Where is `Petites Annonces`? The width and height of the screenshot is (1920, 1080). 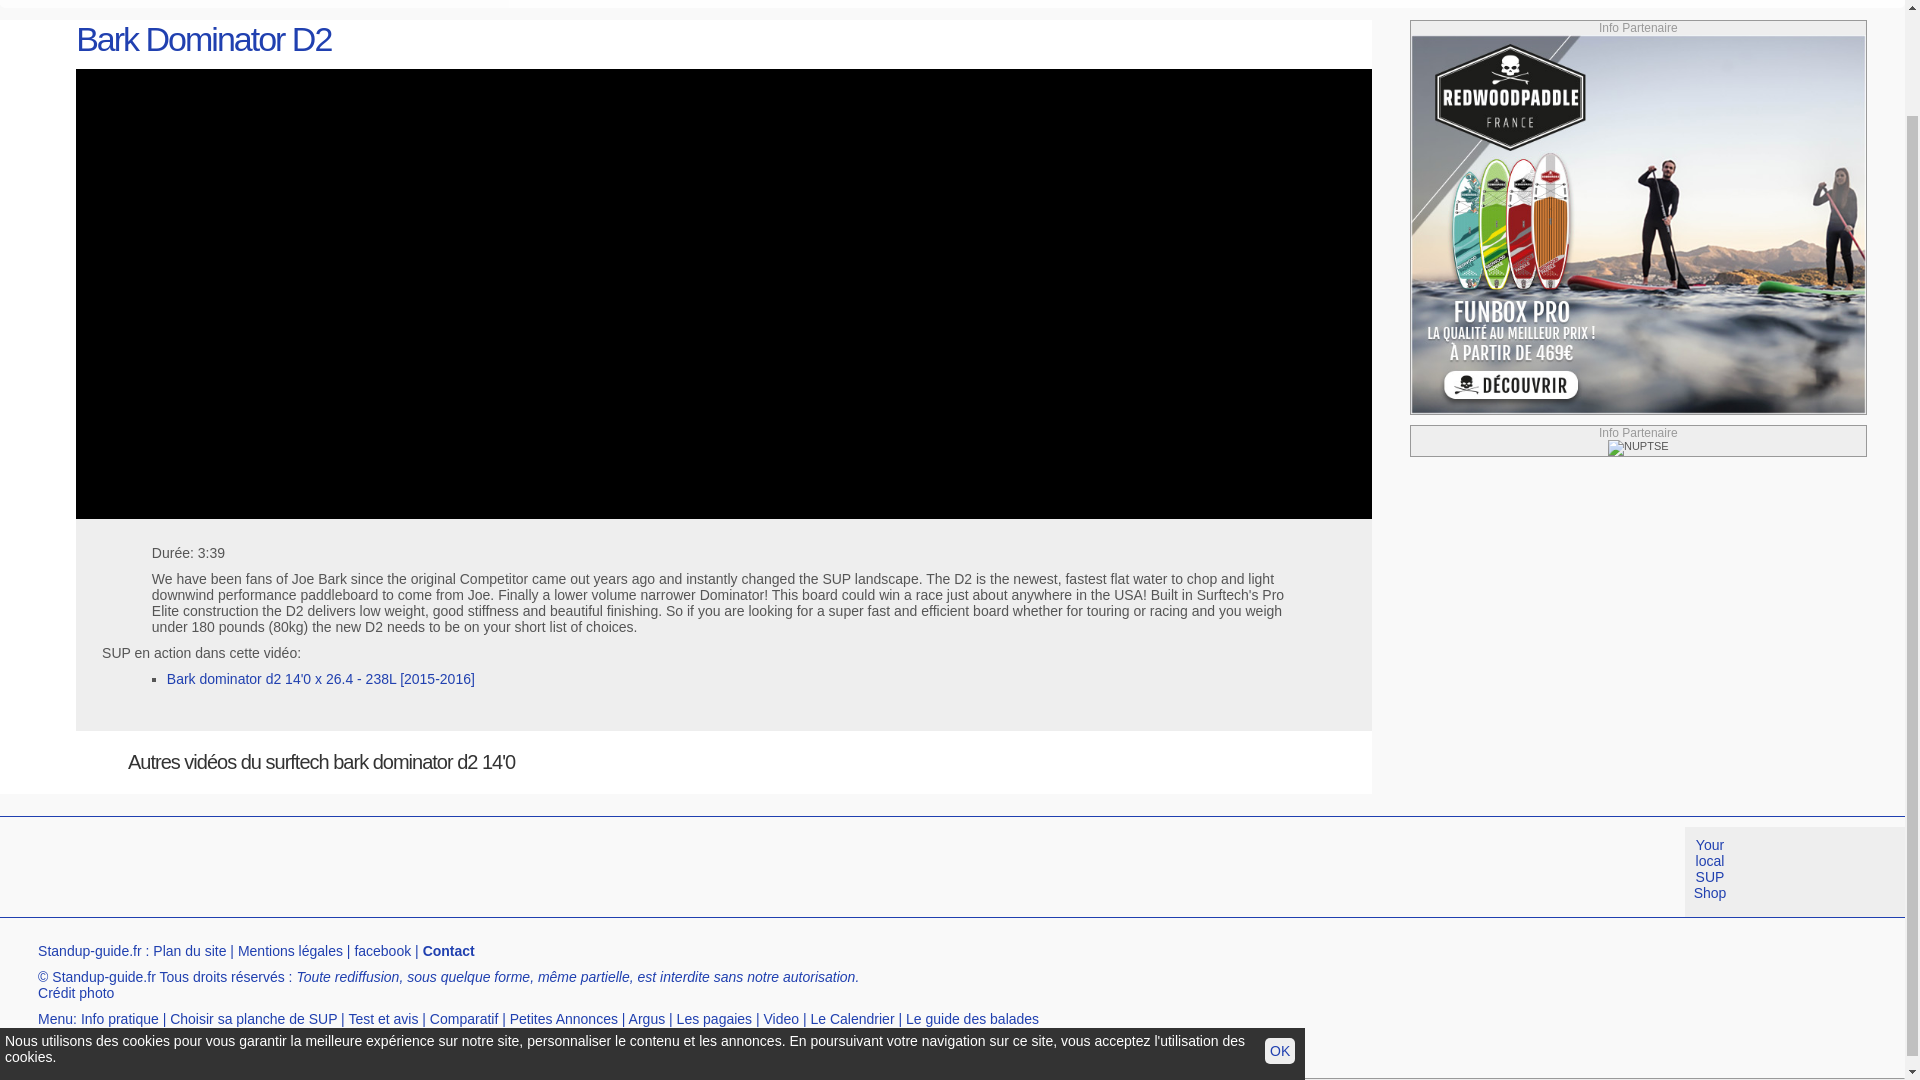
Petites Annonces is located at coordinates (564, 1018).